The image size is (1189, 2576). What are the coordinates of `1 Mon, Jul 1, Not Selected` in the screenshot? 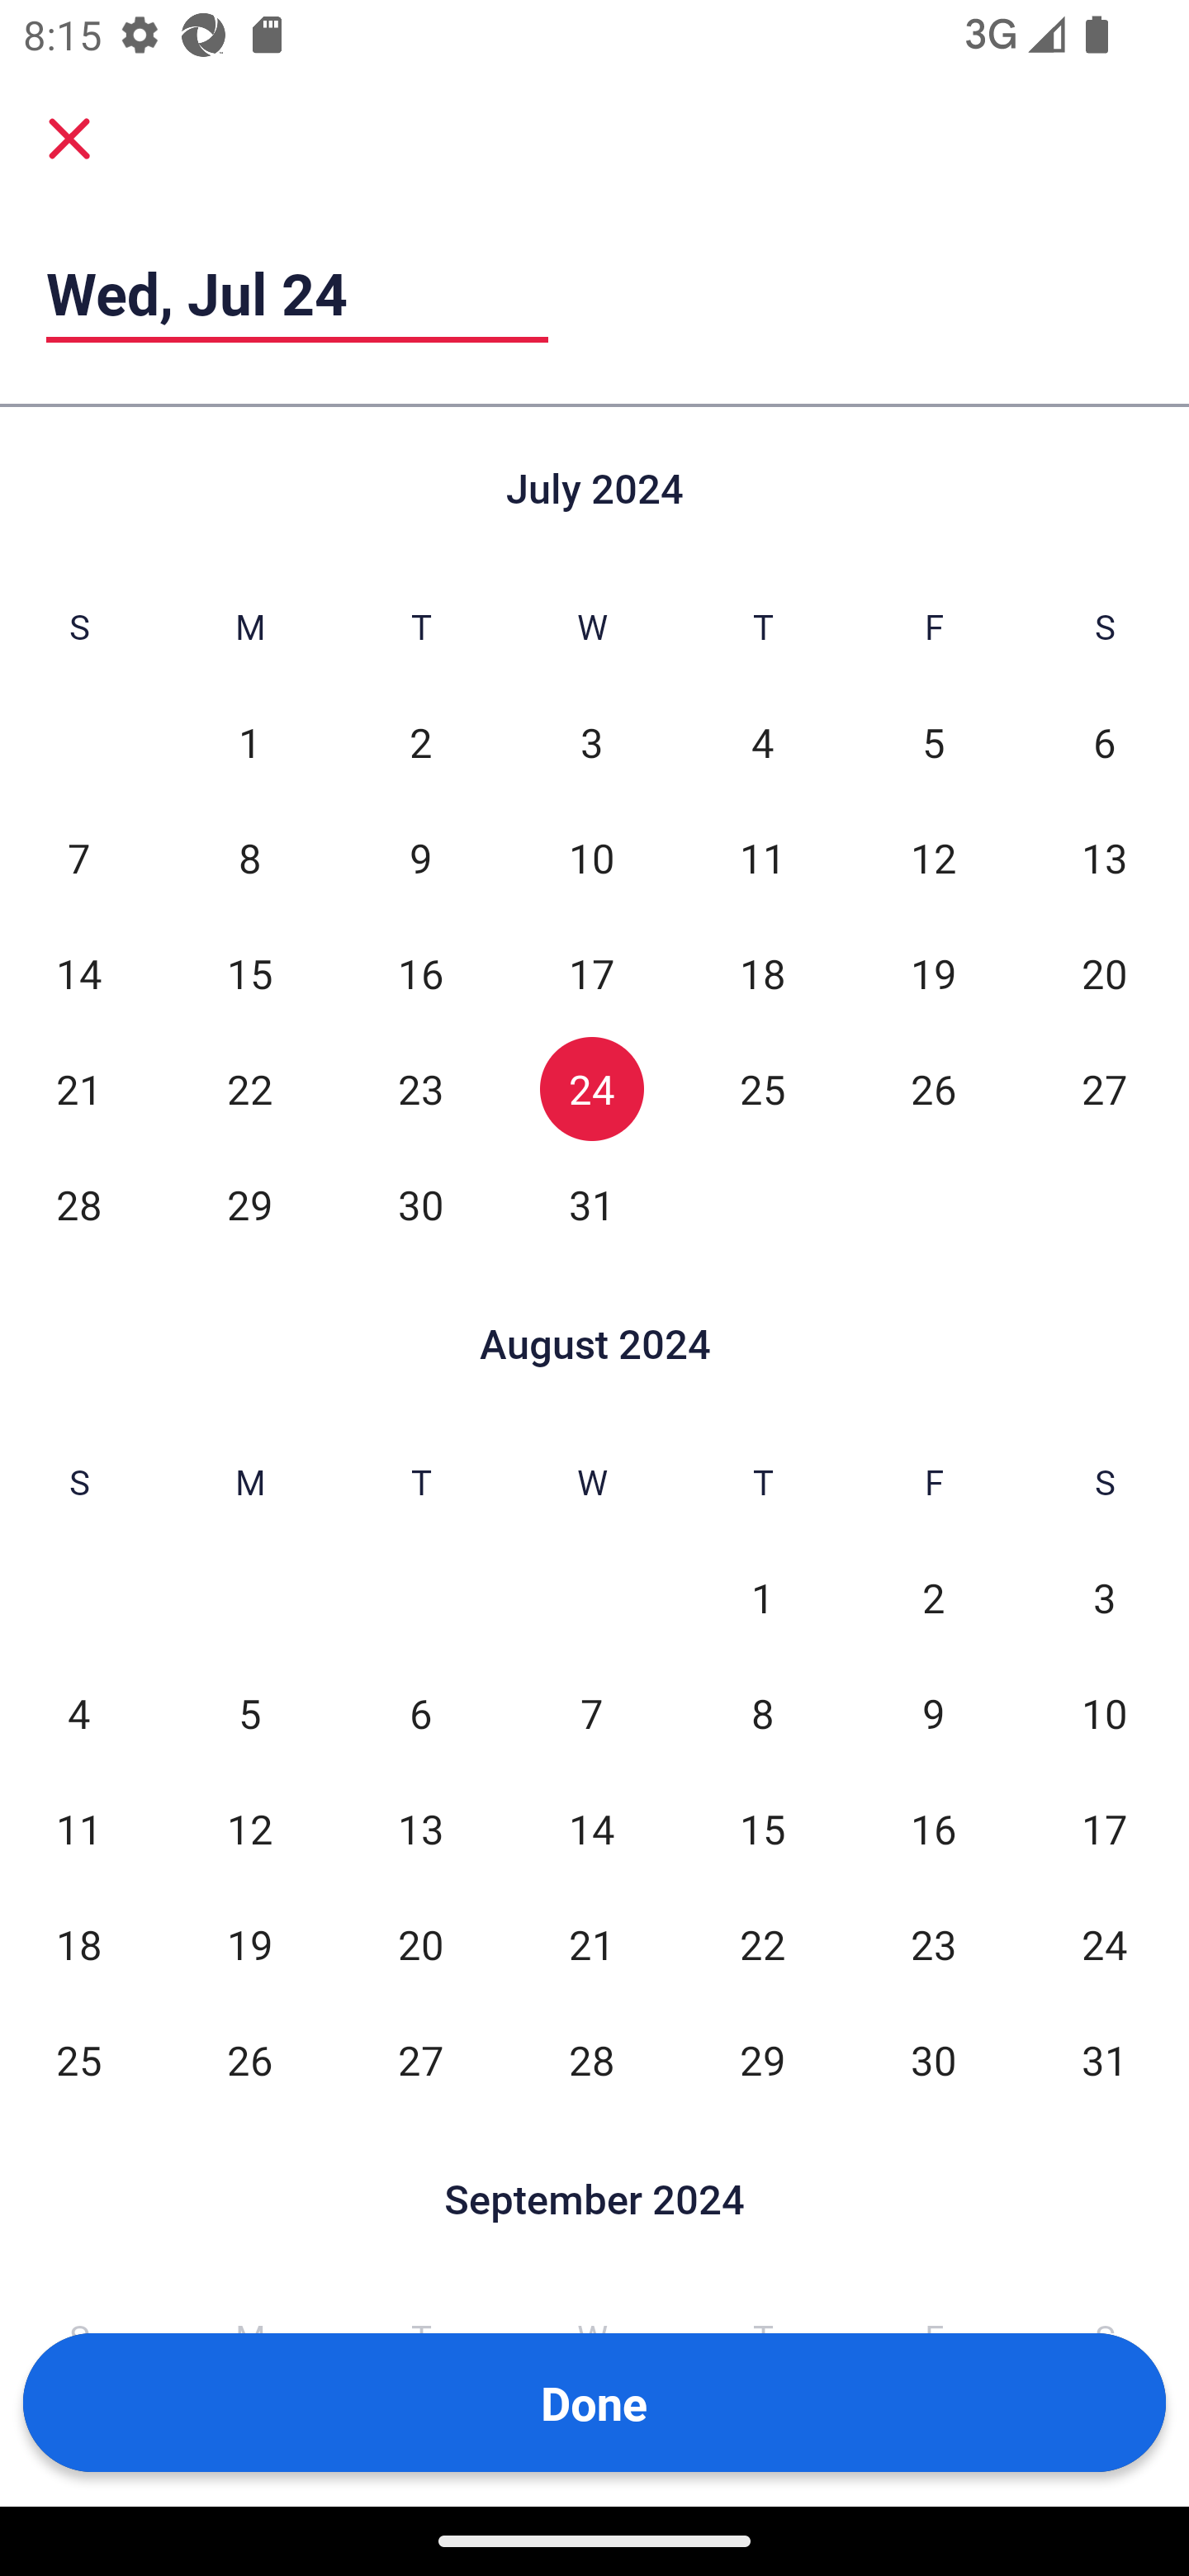 It's located at (249, 743).